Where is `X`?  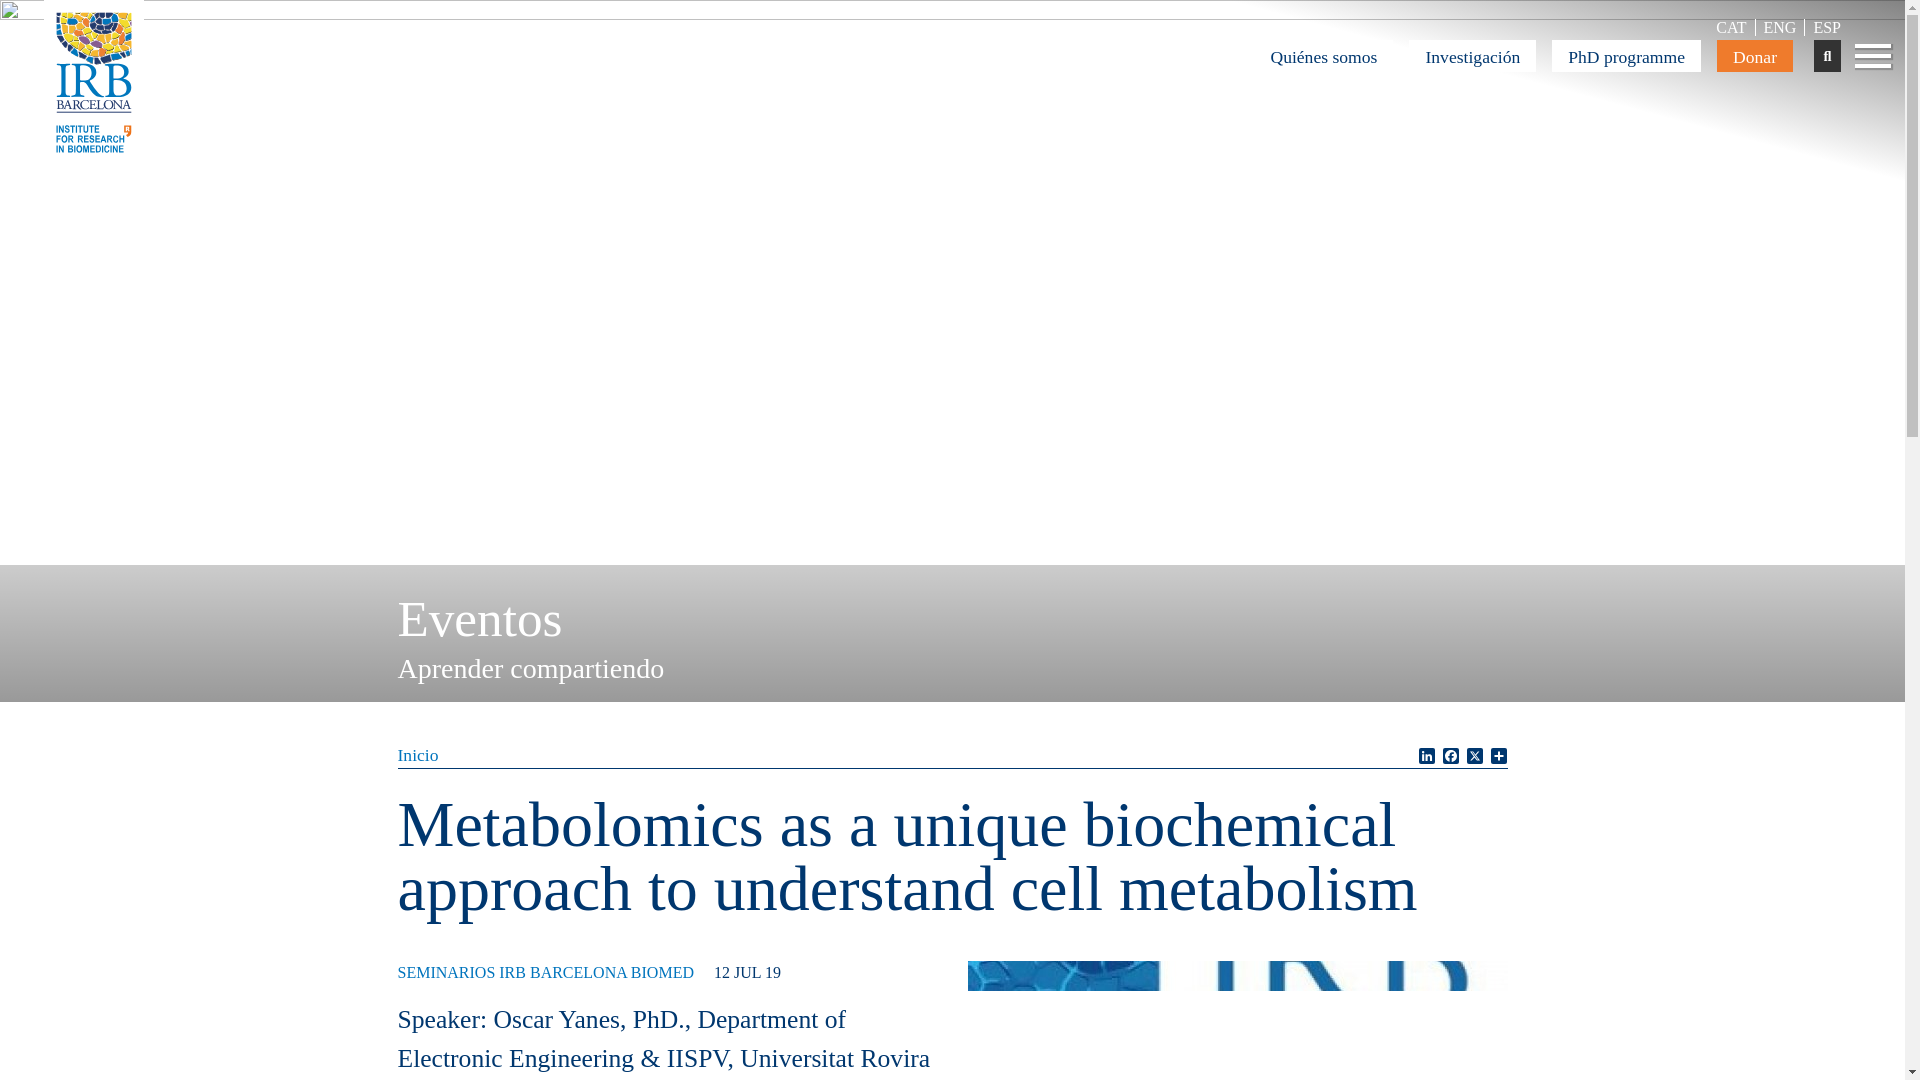
X is located at coordinates (1474, 755).